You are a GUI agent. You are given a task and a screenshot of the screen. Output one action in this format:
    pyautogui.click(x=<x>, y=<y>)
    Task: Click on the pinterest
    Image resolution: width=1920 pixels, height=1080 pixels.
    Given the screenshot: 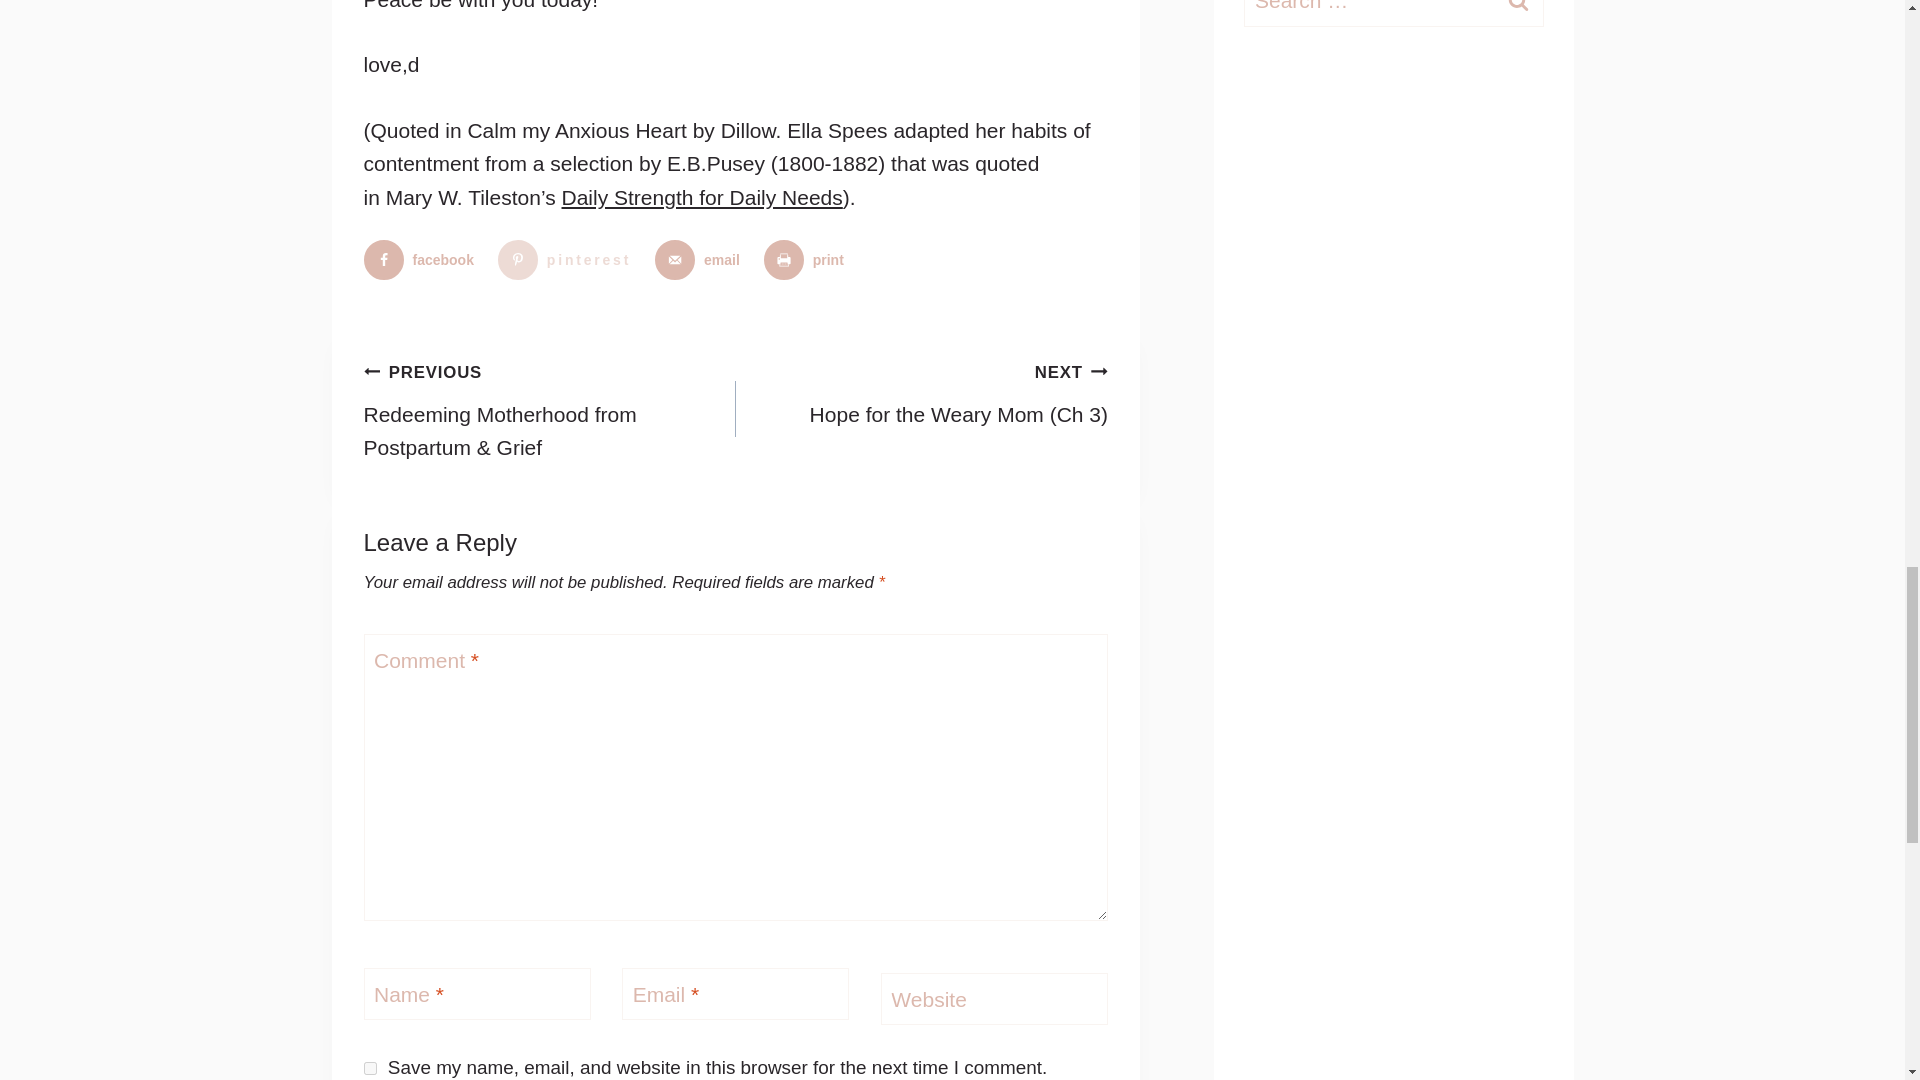 What is the action you would take?
    pyautogui.click(x=568, y=259)
    